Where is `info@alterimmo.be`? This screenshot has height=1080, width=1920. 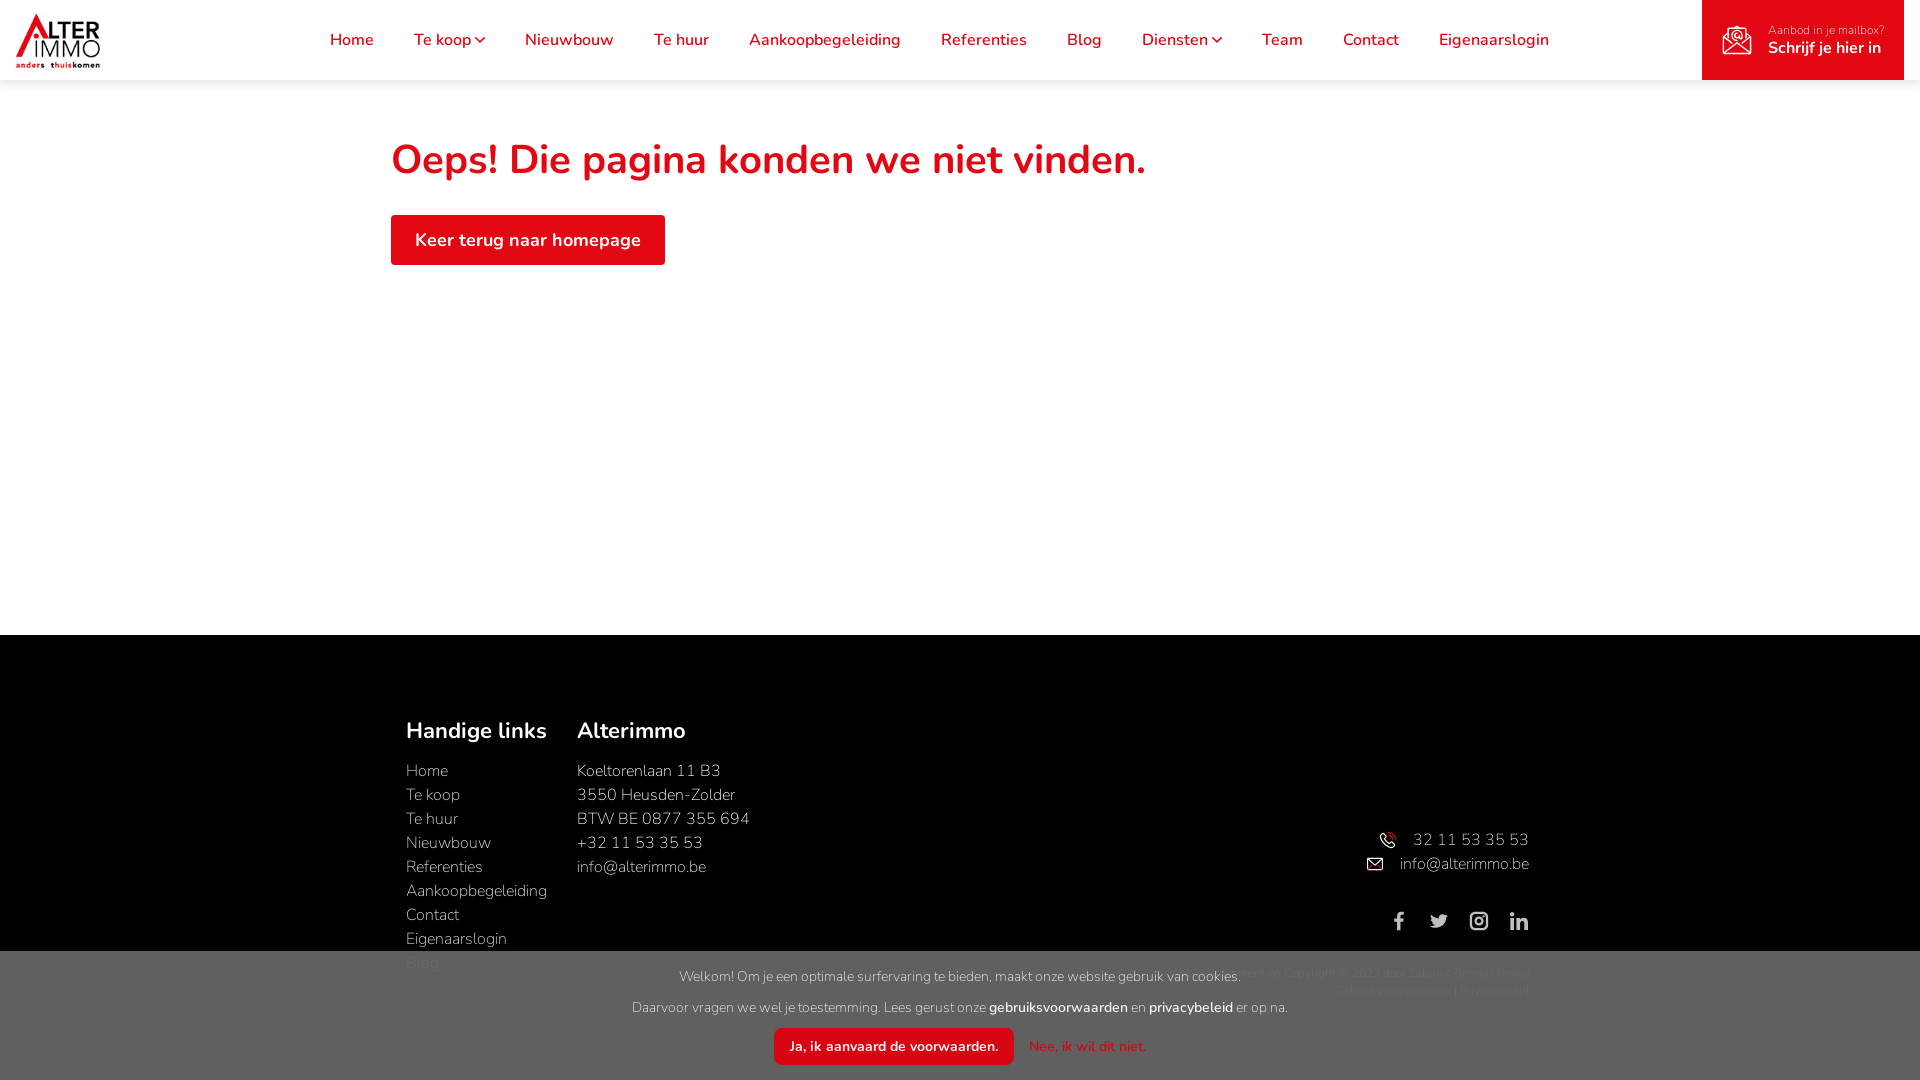
info@alterimmo.be is located at coordinates (1349, 864).